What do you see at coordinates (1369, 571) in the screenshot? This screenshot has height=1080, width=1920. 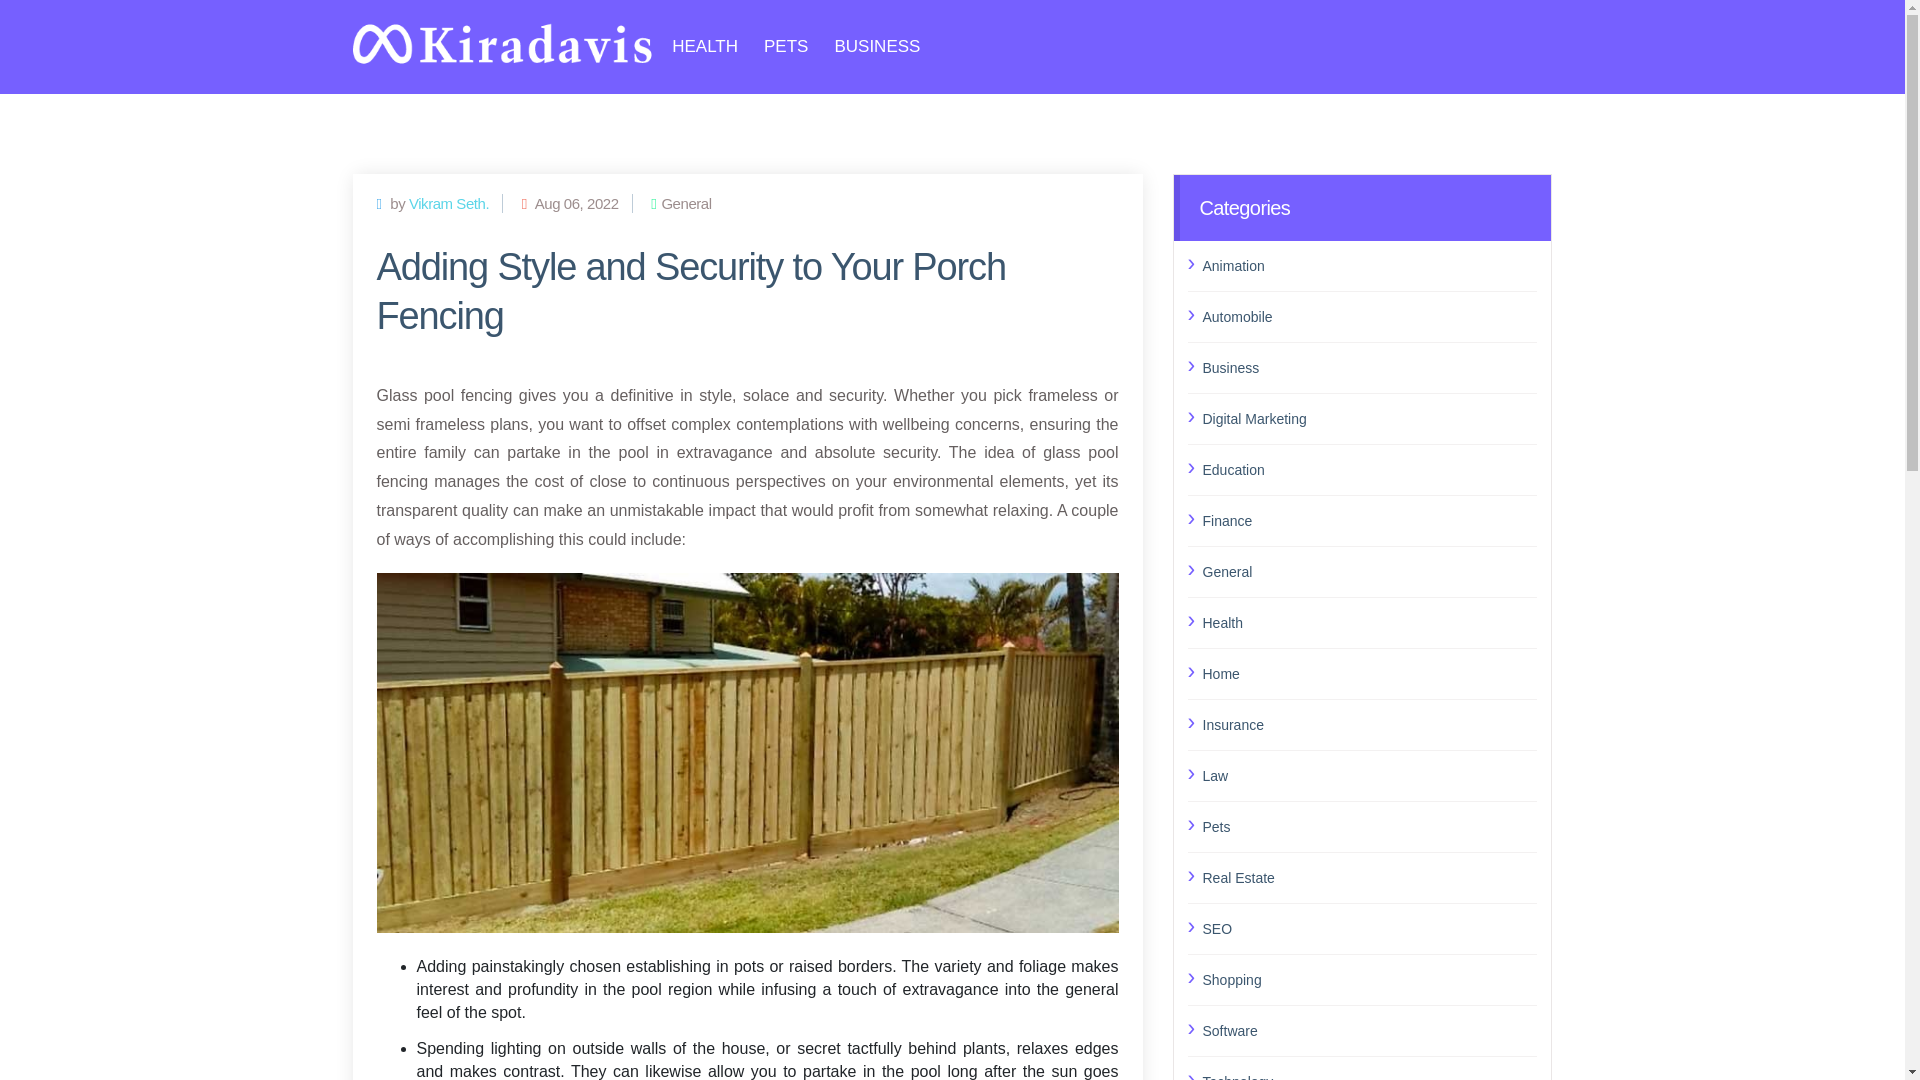 I see `General` at bounding box center [1369, 571].